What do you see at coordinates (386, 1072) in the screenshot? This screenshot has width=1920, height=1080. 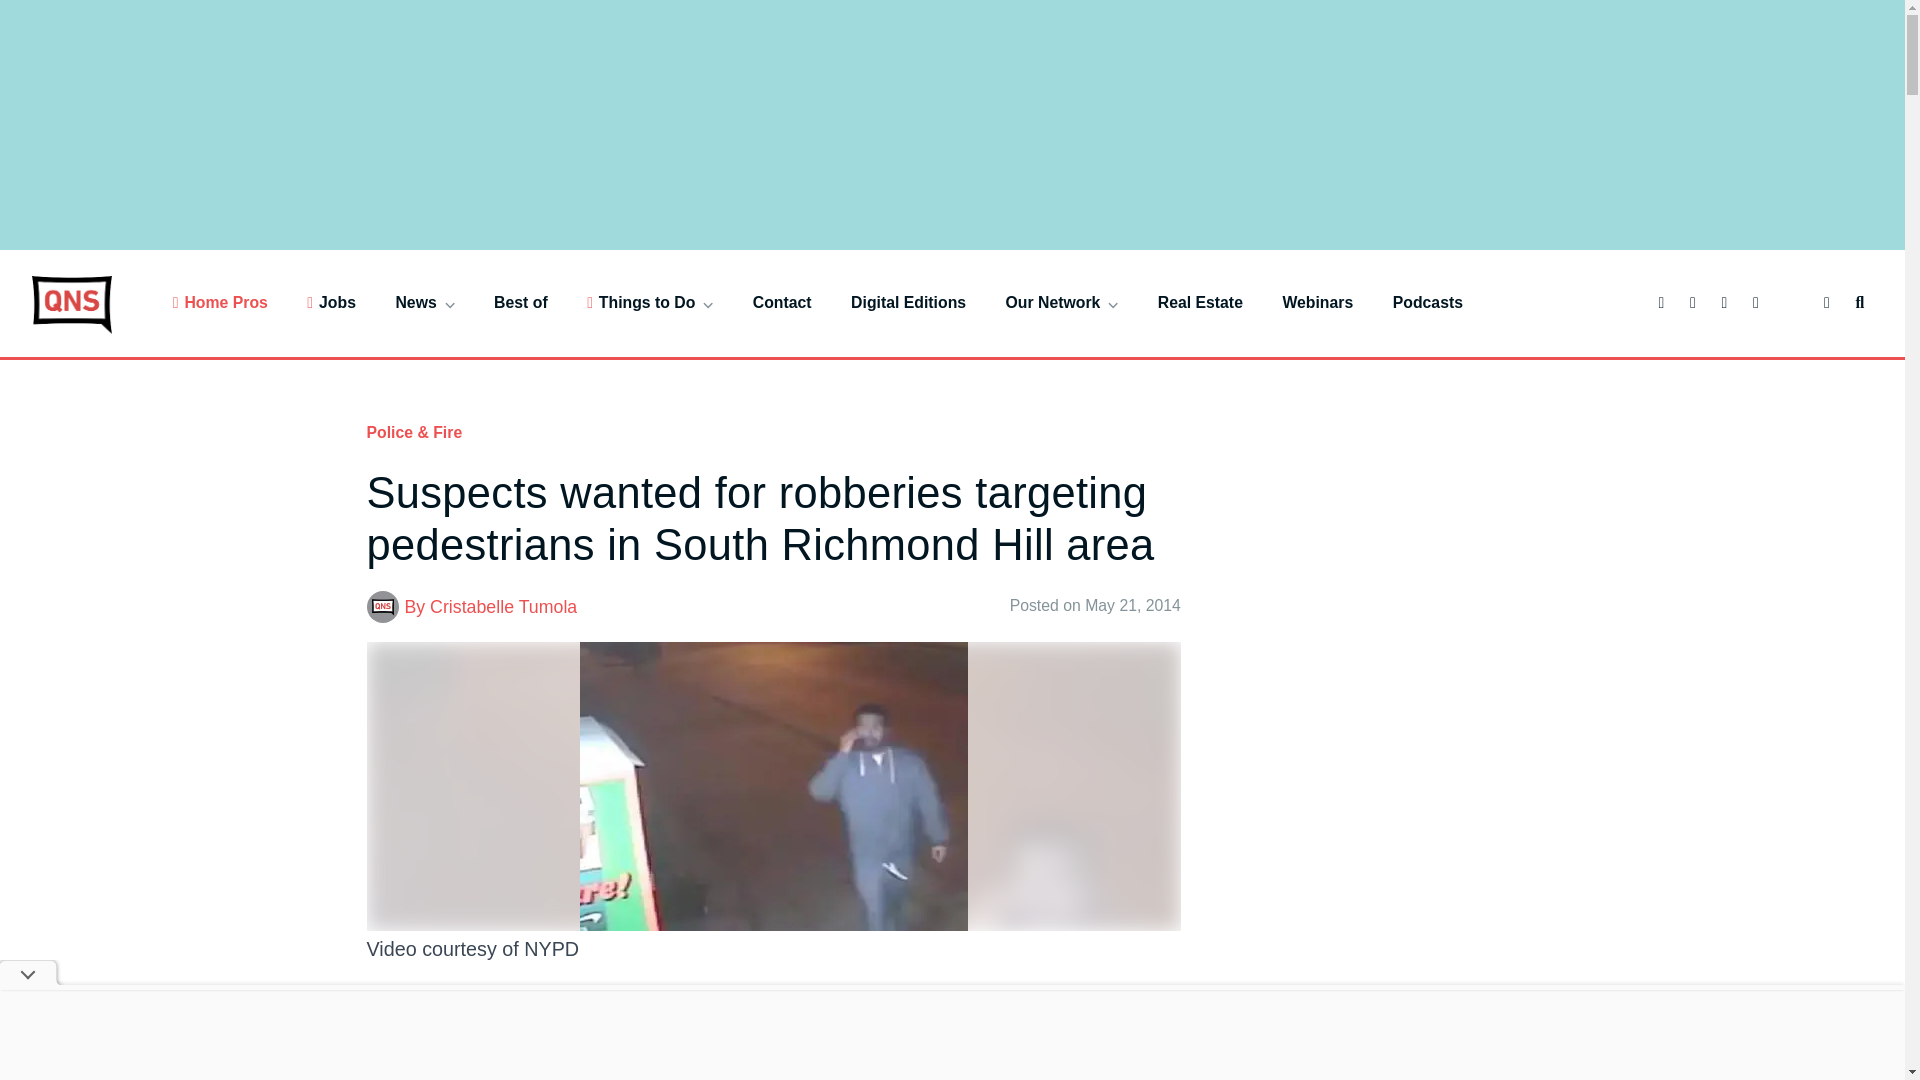 I see `Facebook` at bounding box center [386, 1072].